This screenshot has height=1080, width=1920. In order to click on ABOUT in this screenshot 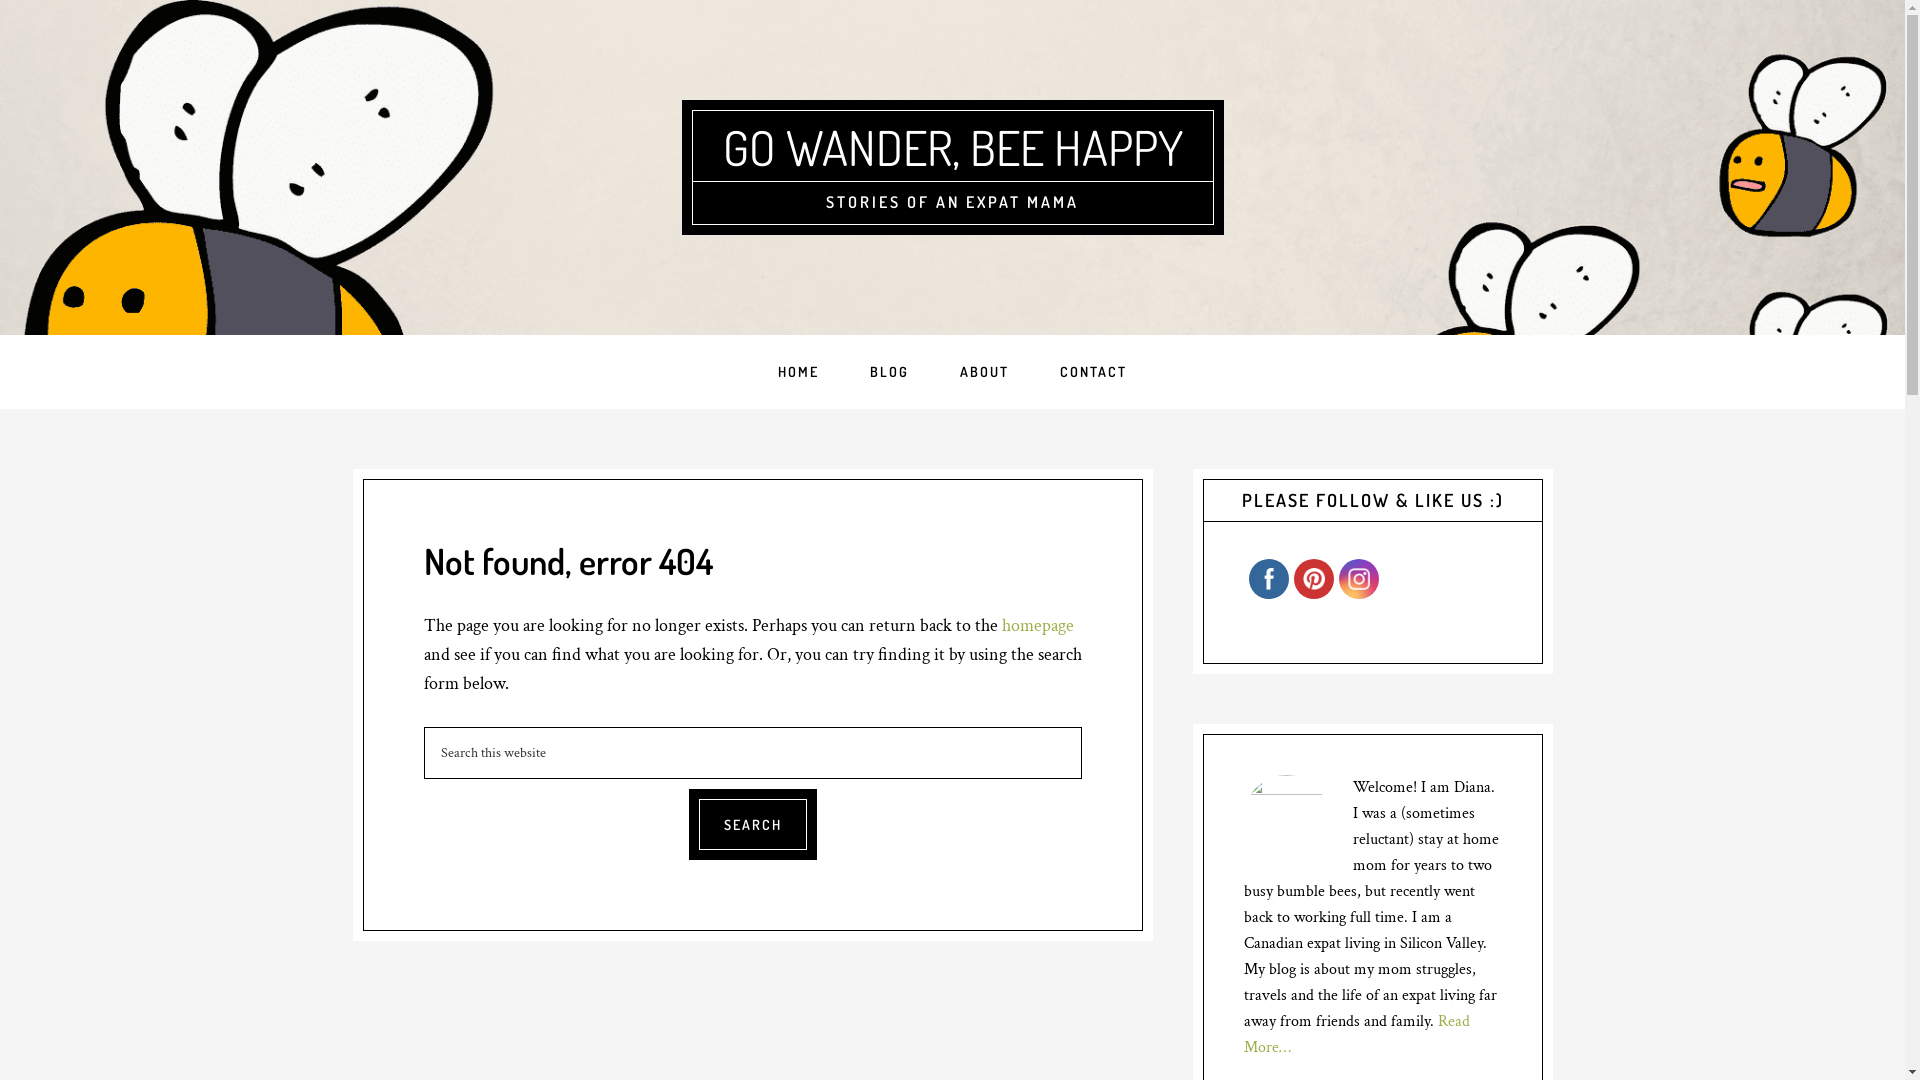, I will do `click(984, 372)`.